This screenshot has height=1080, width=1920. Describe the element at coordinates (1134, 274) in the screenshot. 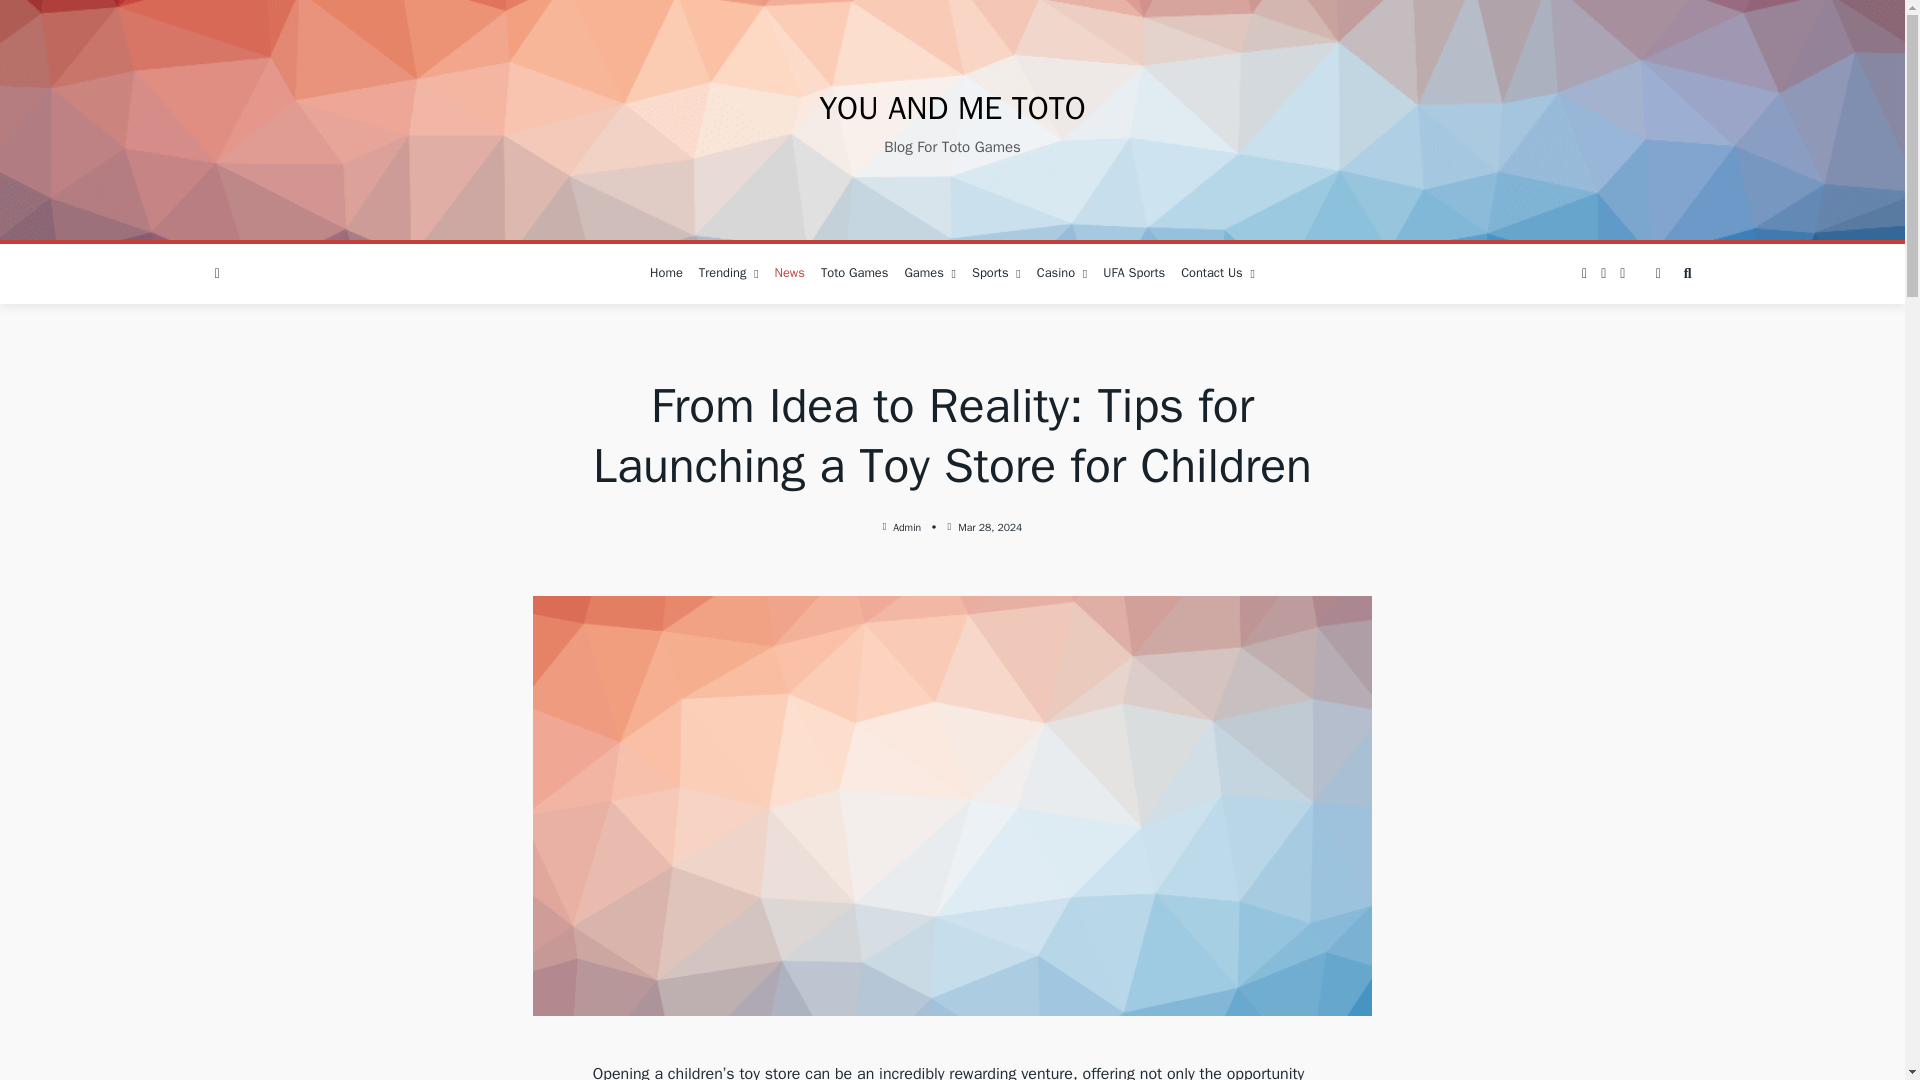

I see `UFA Sports` at that location.